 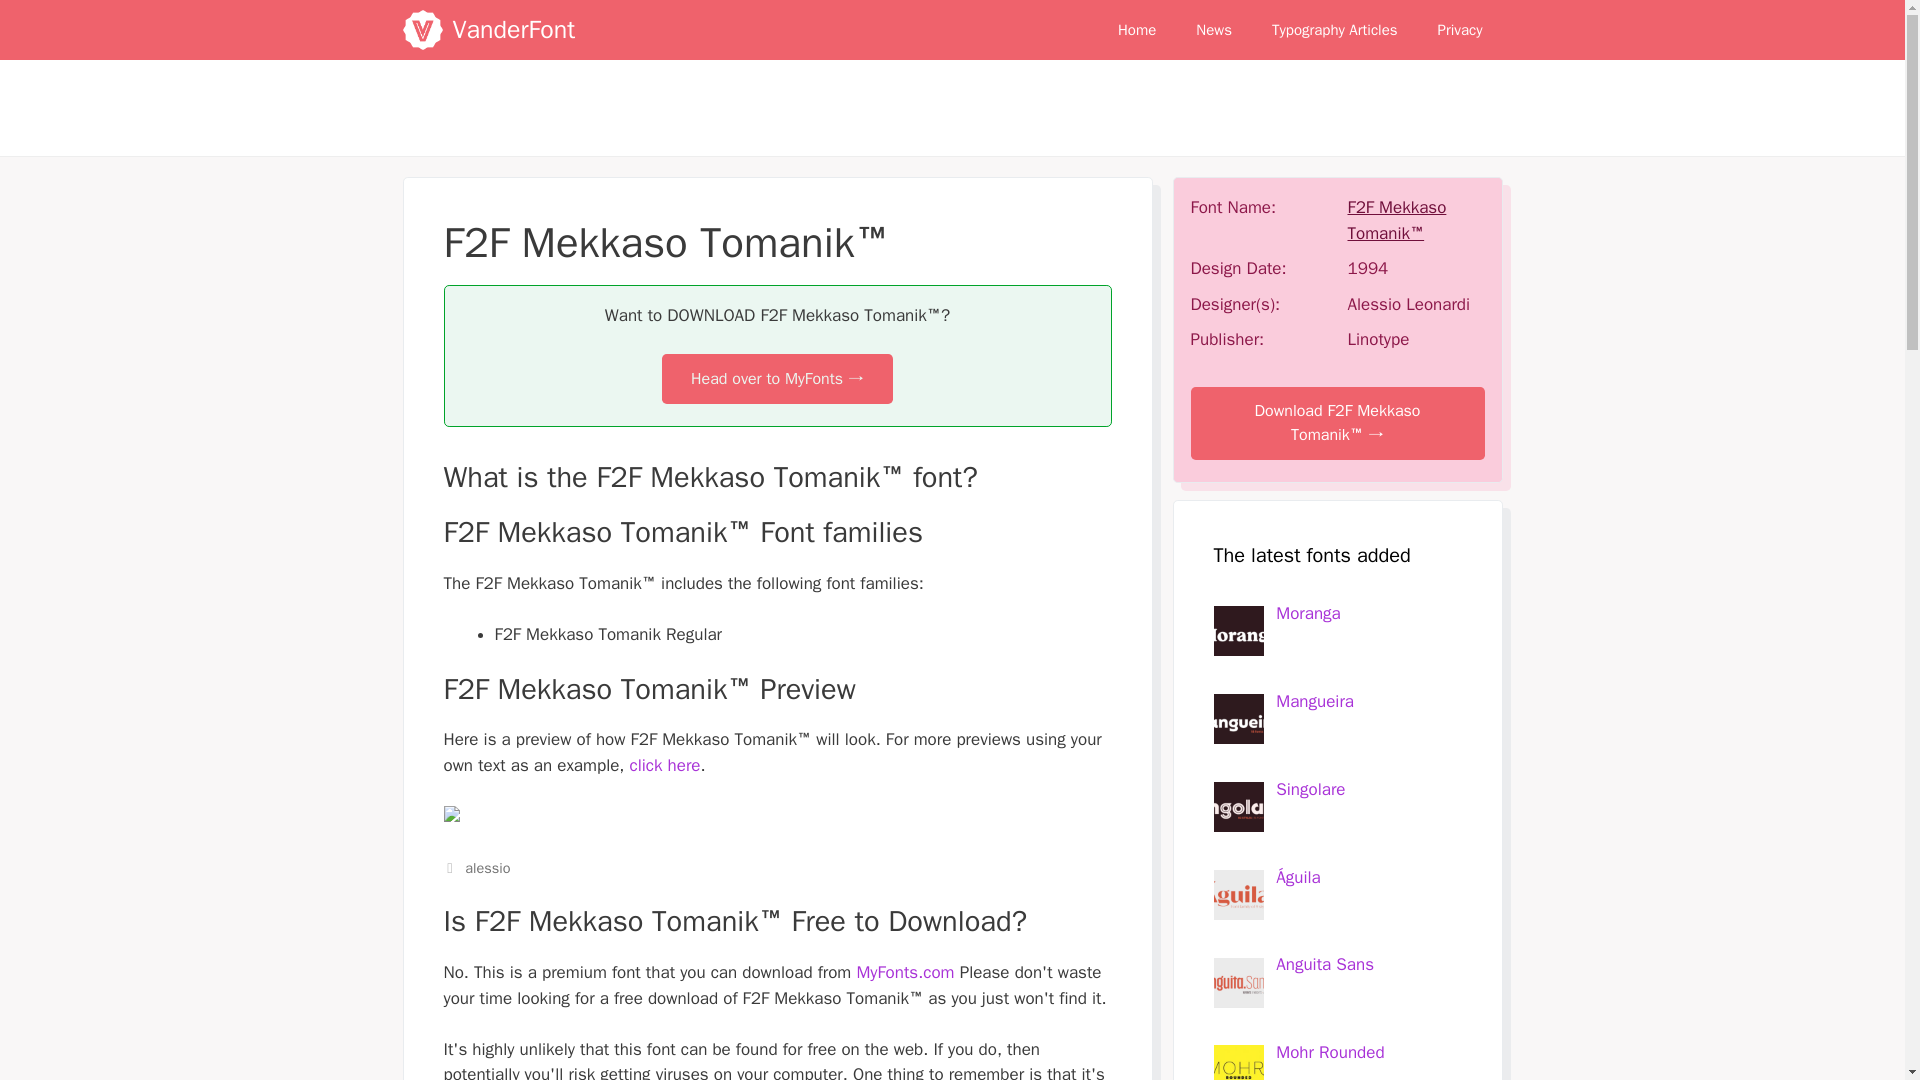 What do you see at coordinates (905, 972) in the screenshot?
I see `MyFonts.com` at bounding box center [905, 972].